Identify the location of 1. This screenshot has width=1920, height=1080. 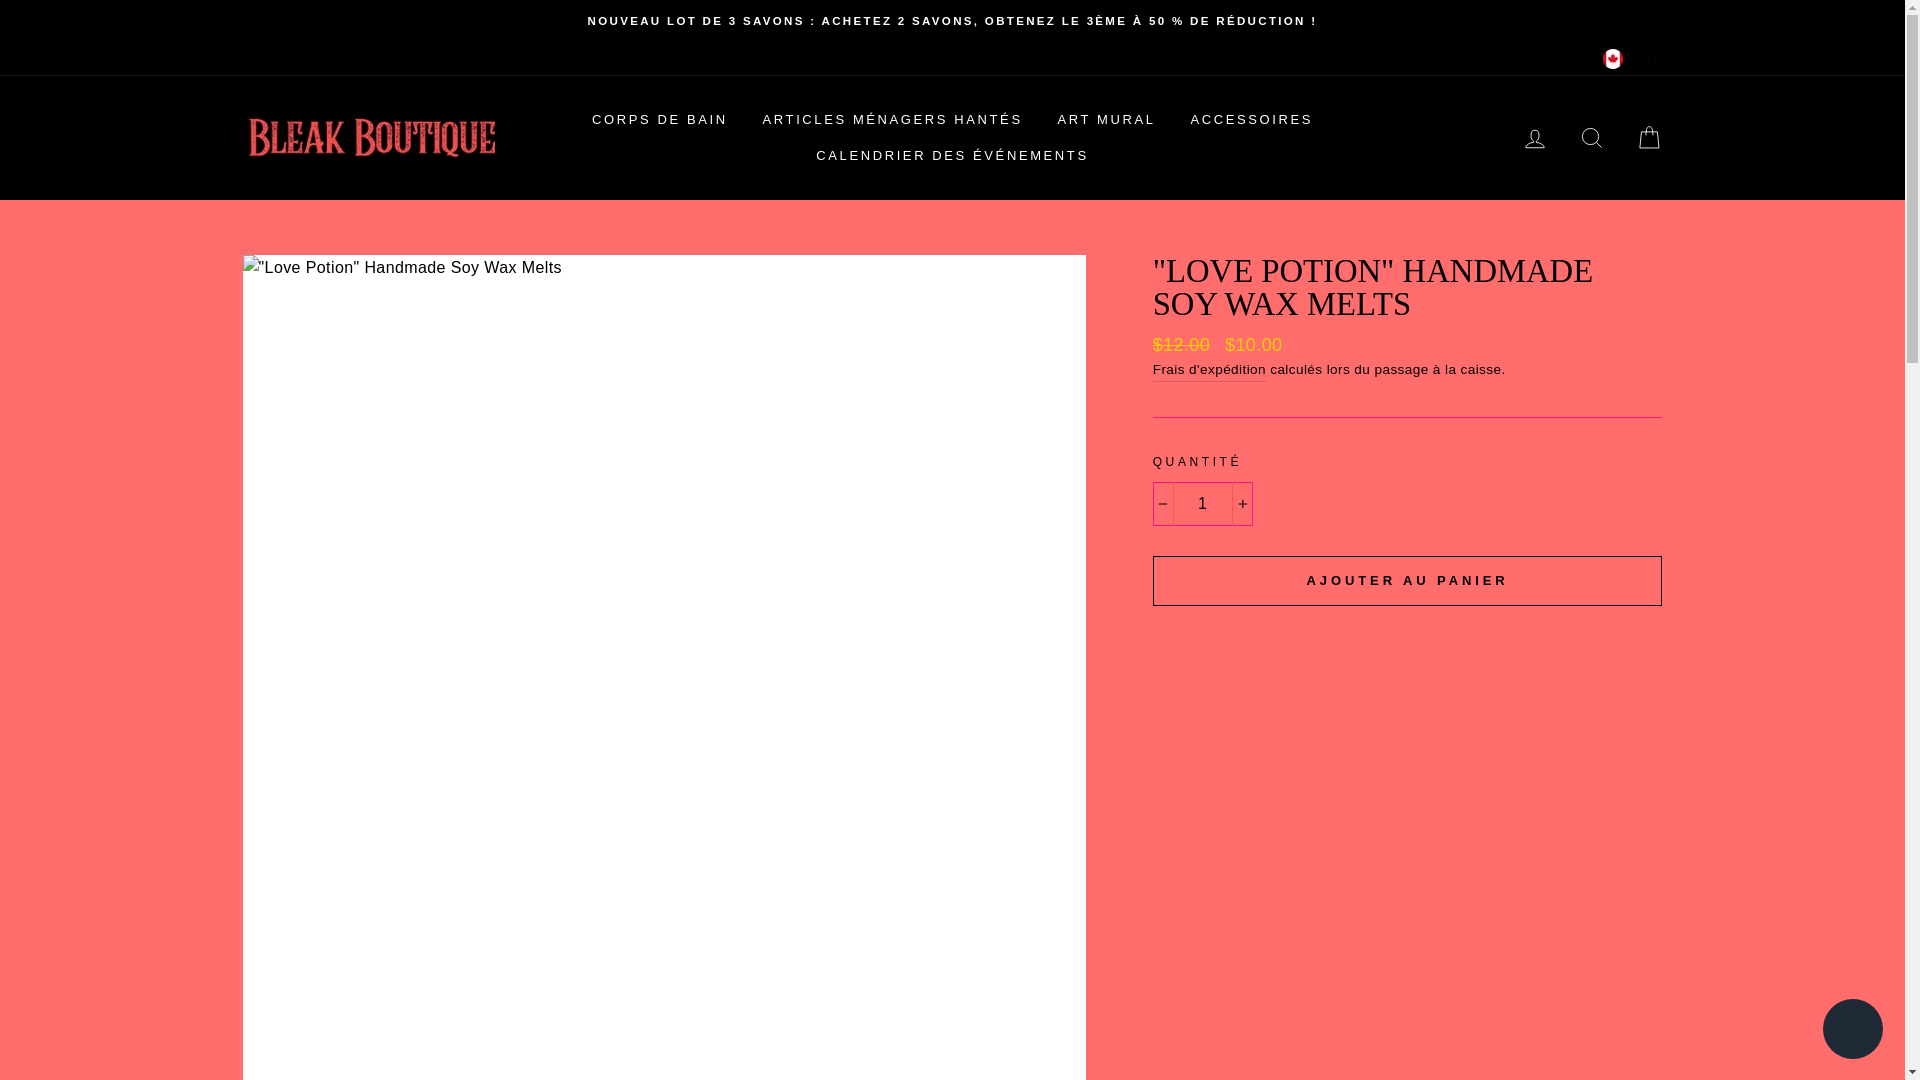
(1203, 503).